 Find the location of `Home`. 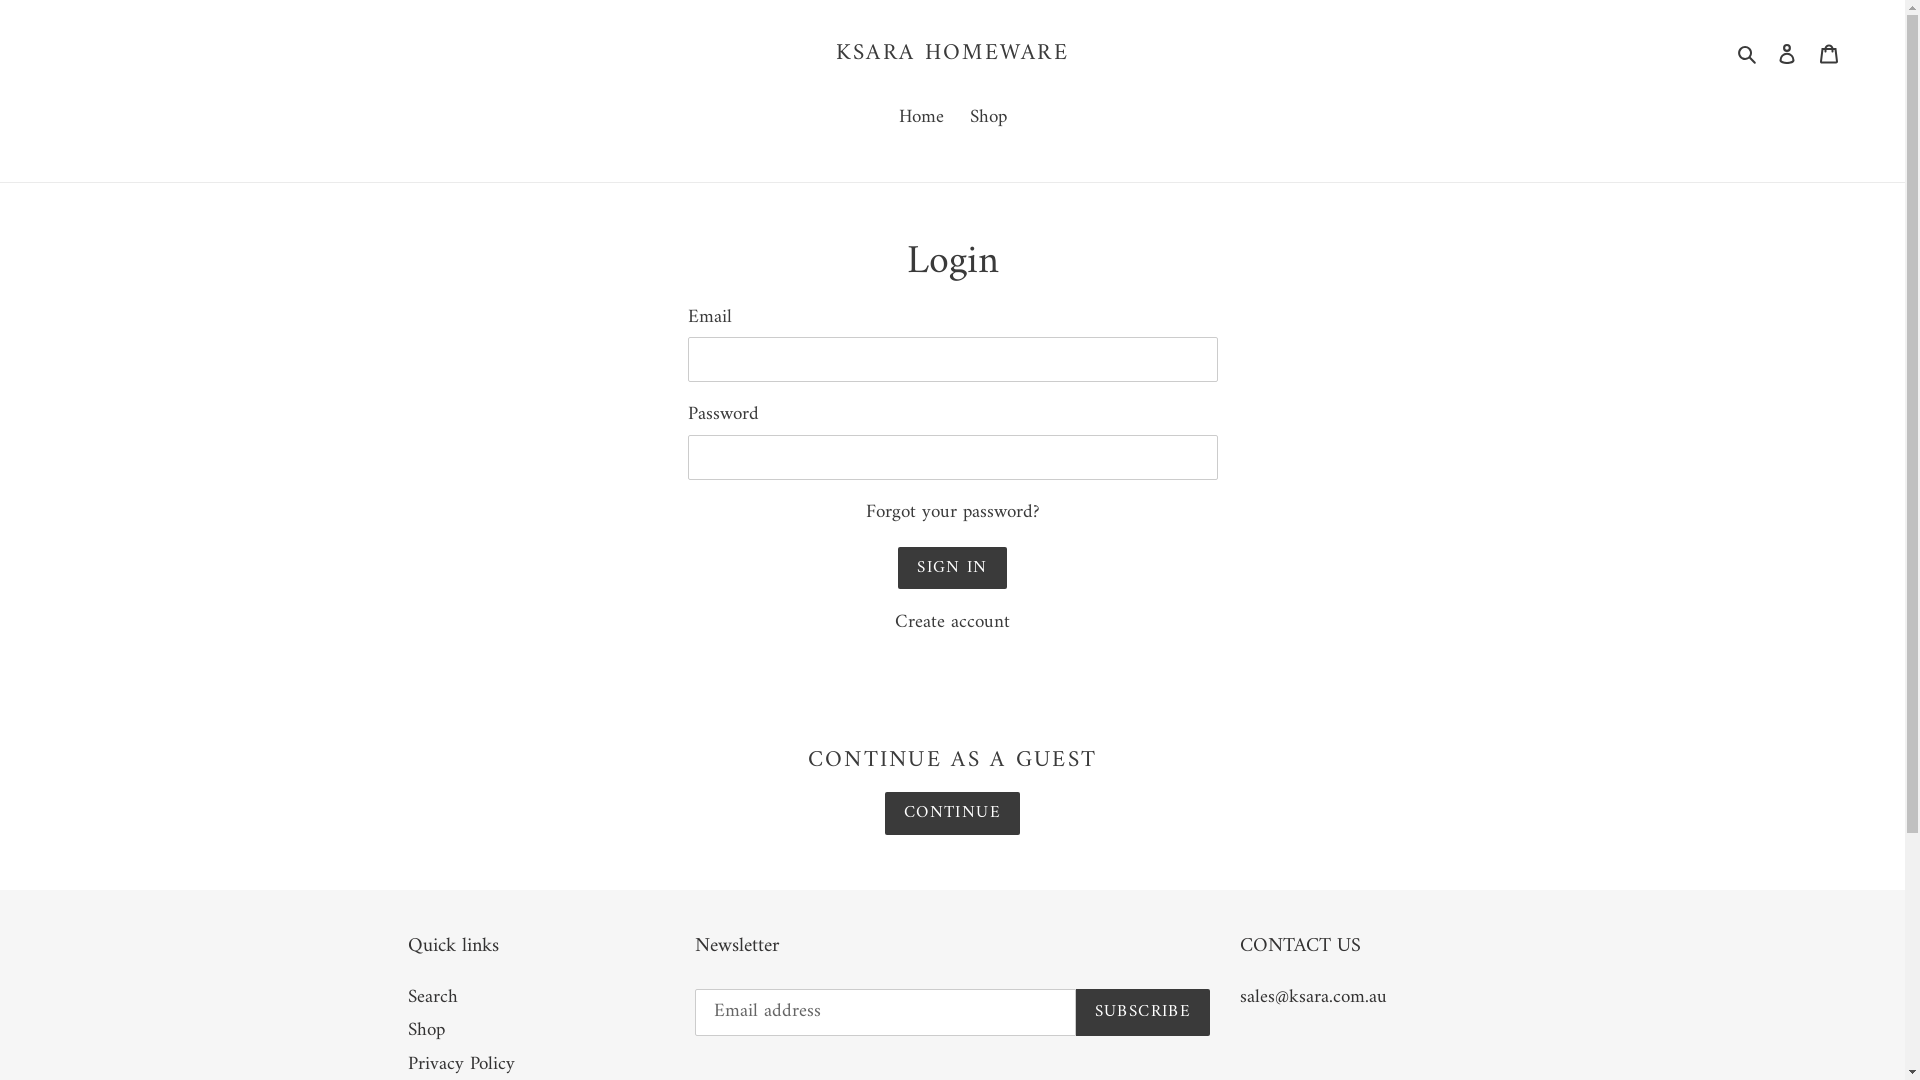

Home is located at coordinates (920, 120).